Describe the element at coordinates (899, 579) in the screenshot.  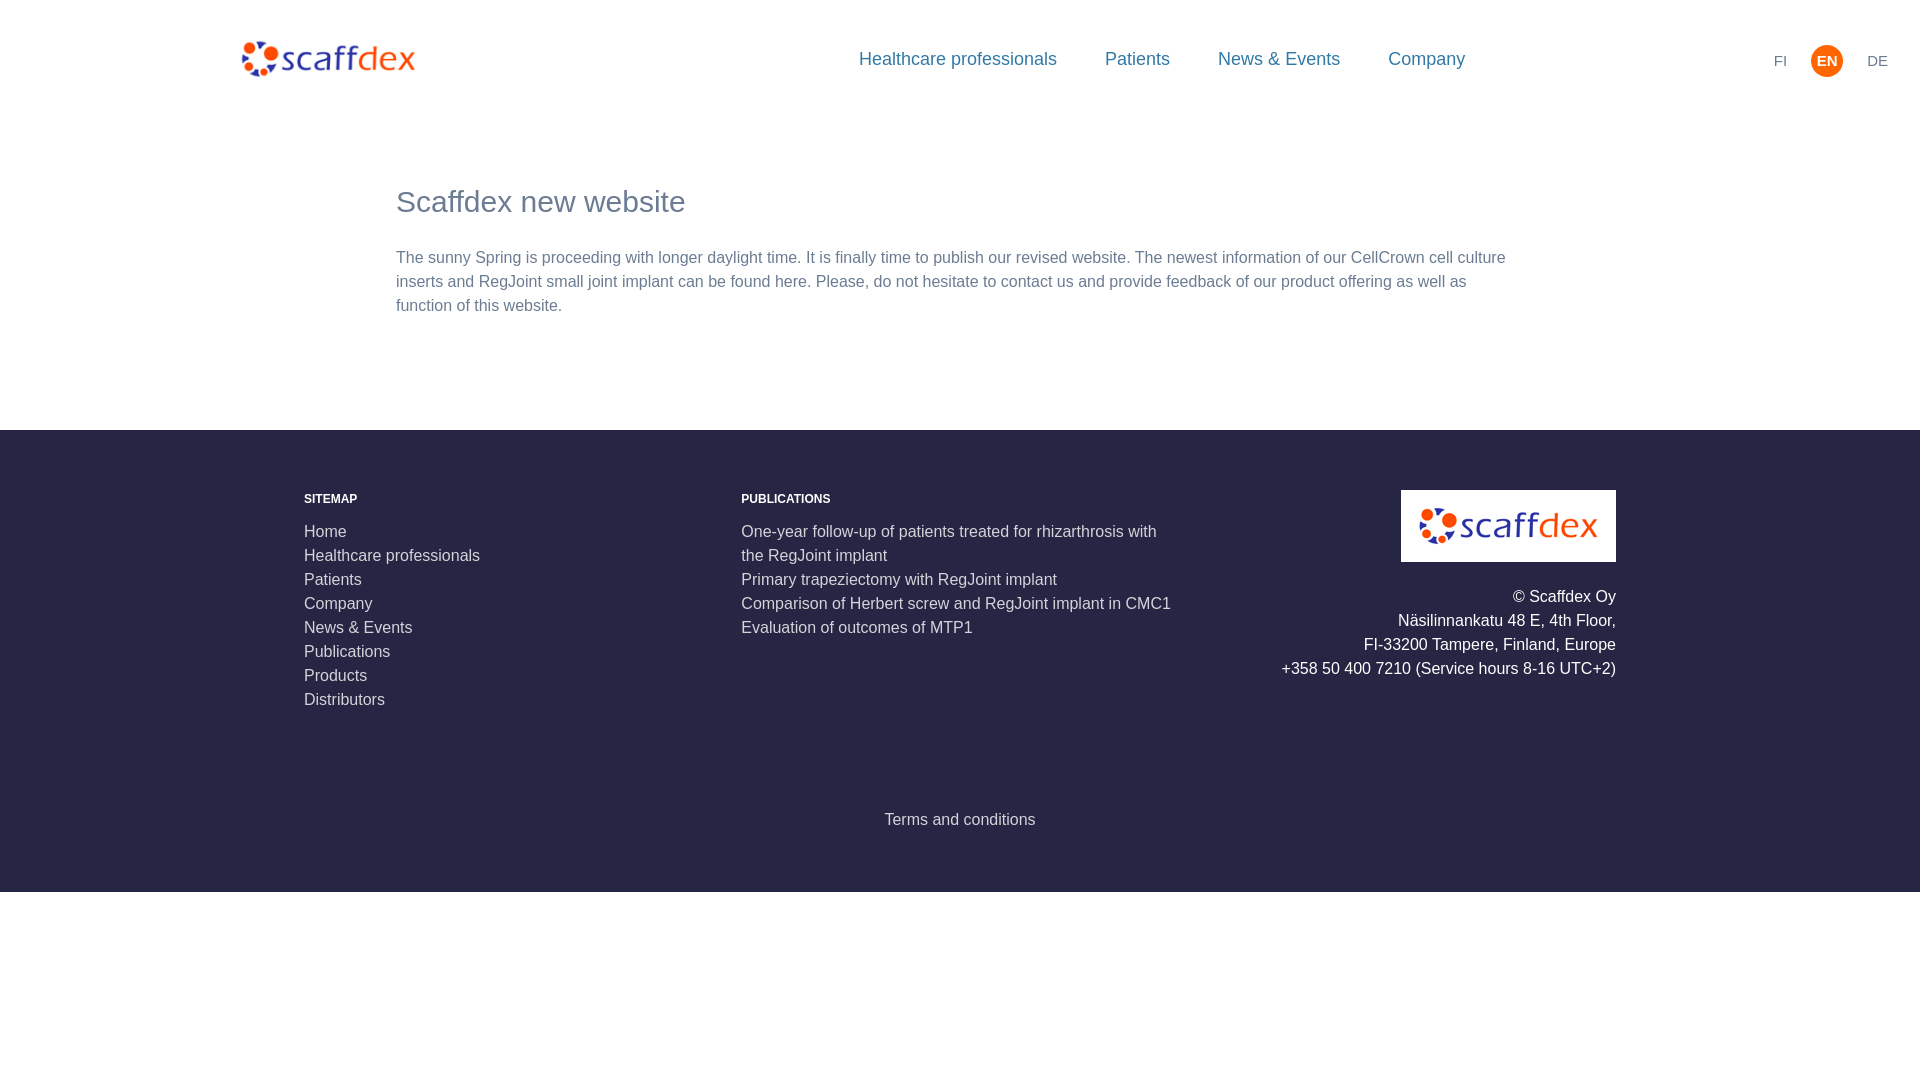
I see `Primary trapeziectomy with RegJoint implant` at that location.